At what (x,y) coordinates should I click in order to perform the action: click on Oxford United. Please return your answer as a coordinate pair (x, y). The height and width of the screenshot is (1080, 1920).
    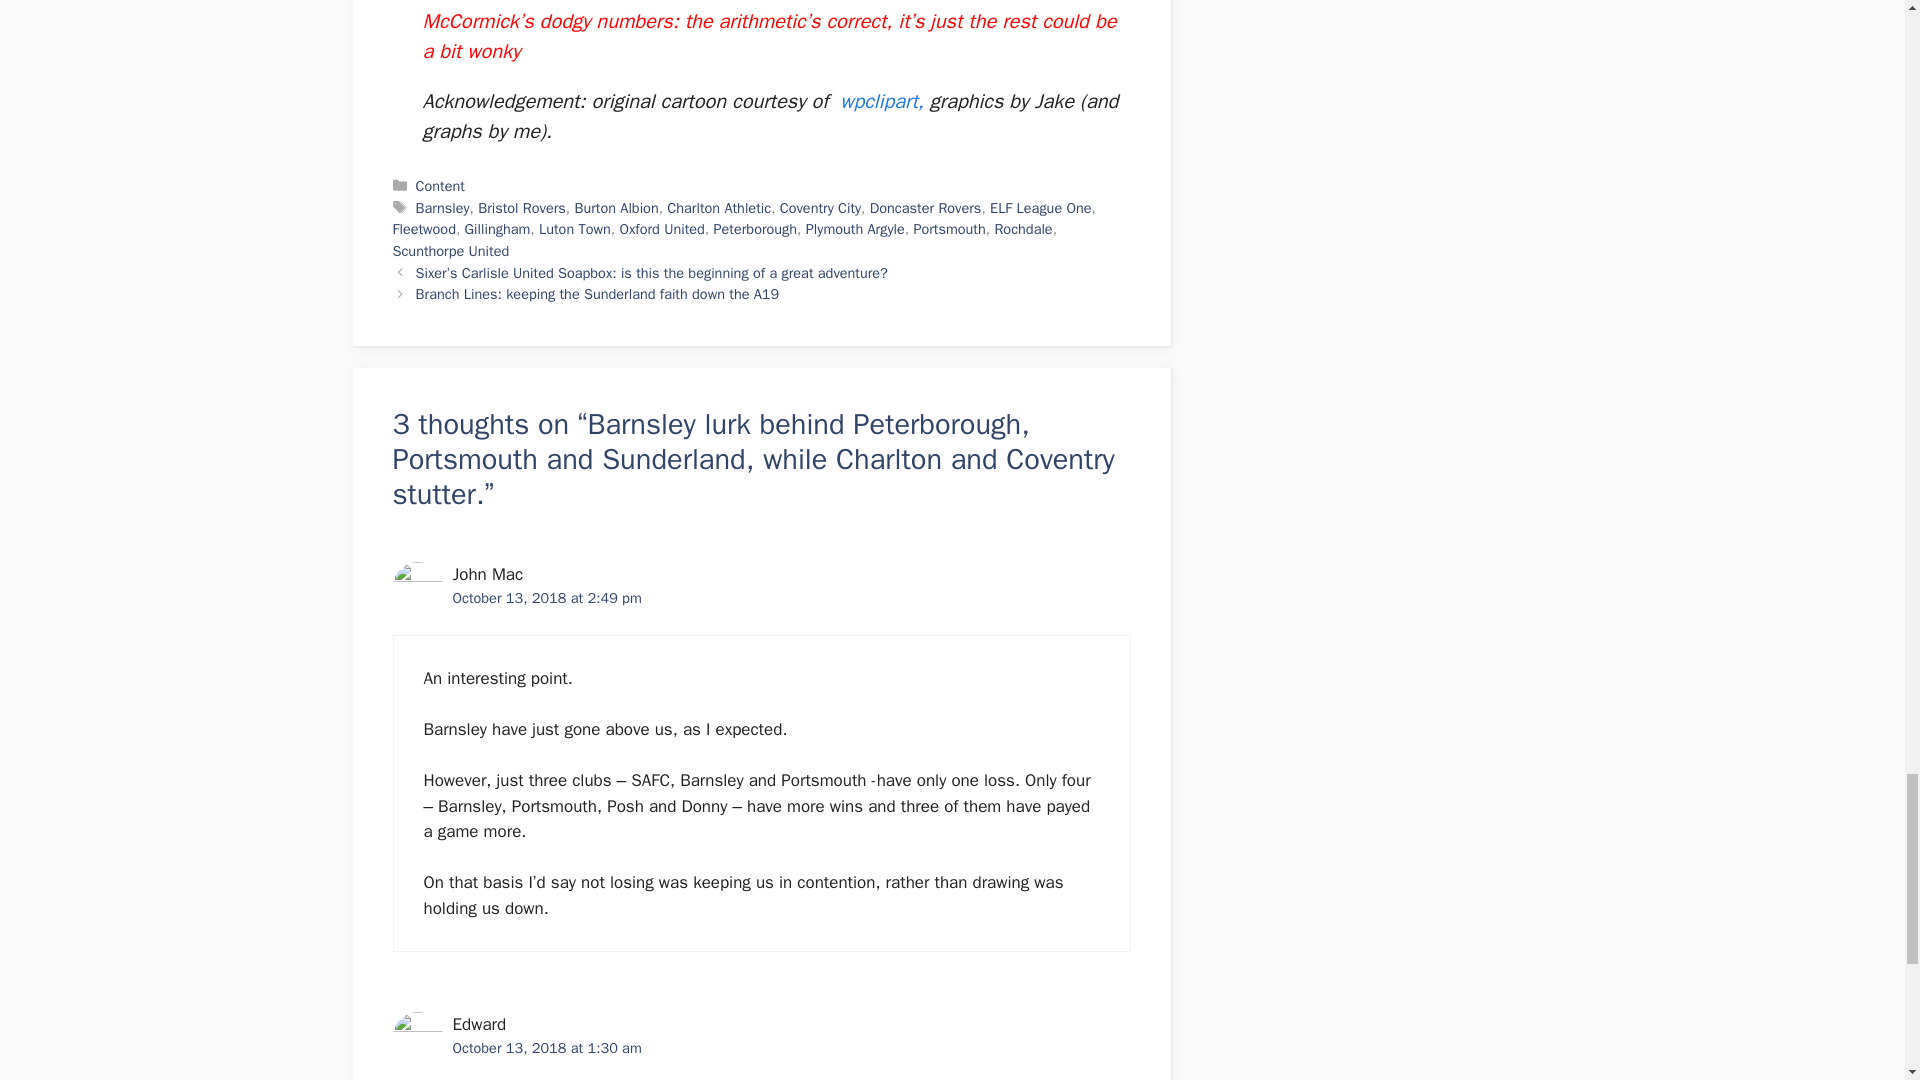
    Looking at the image, I should click on (661, 228).